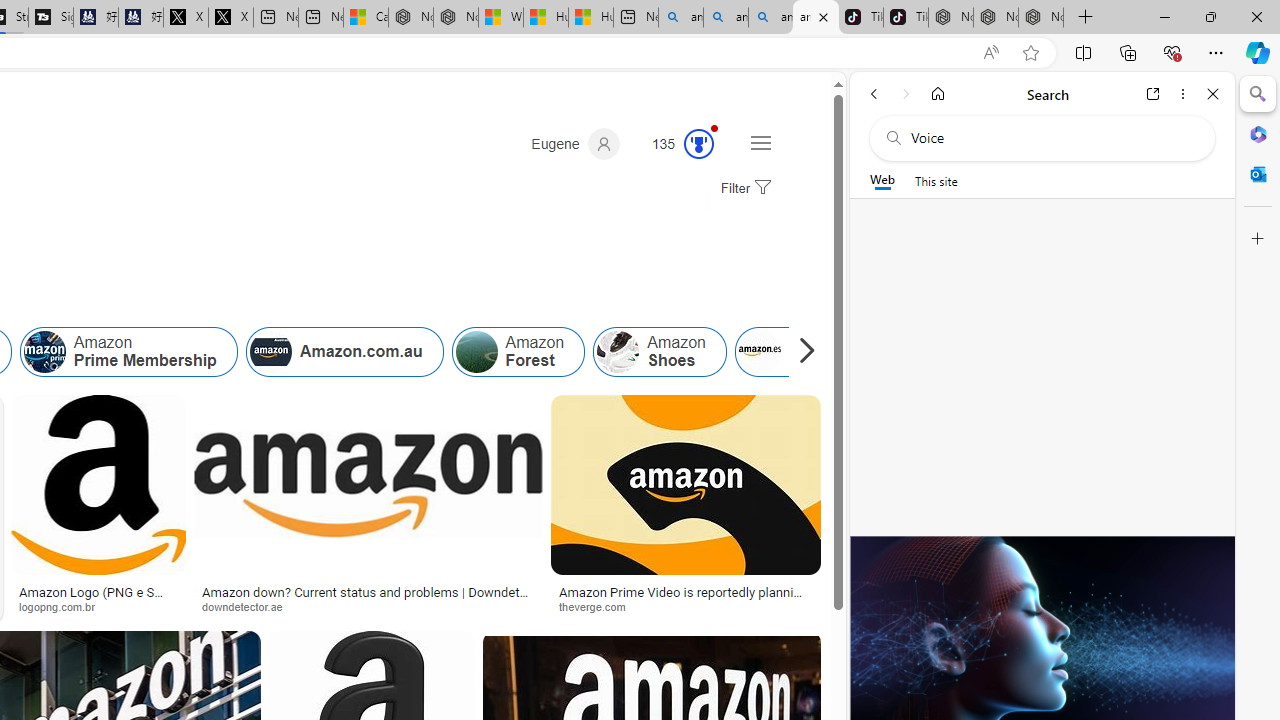  I want to click on logopng.com.br, so click(64, 606).